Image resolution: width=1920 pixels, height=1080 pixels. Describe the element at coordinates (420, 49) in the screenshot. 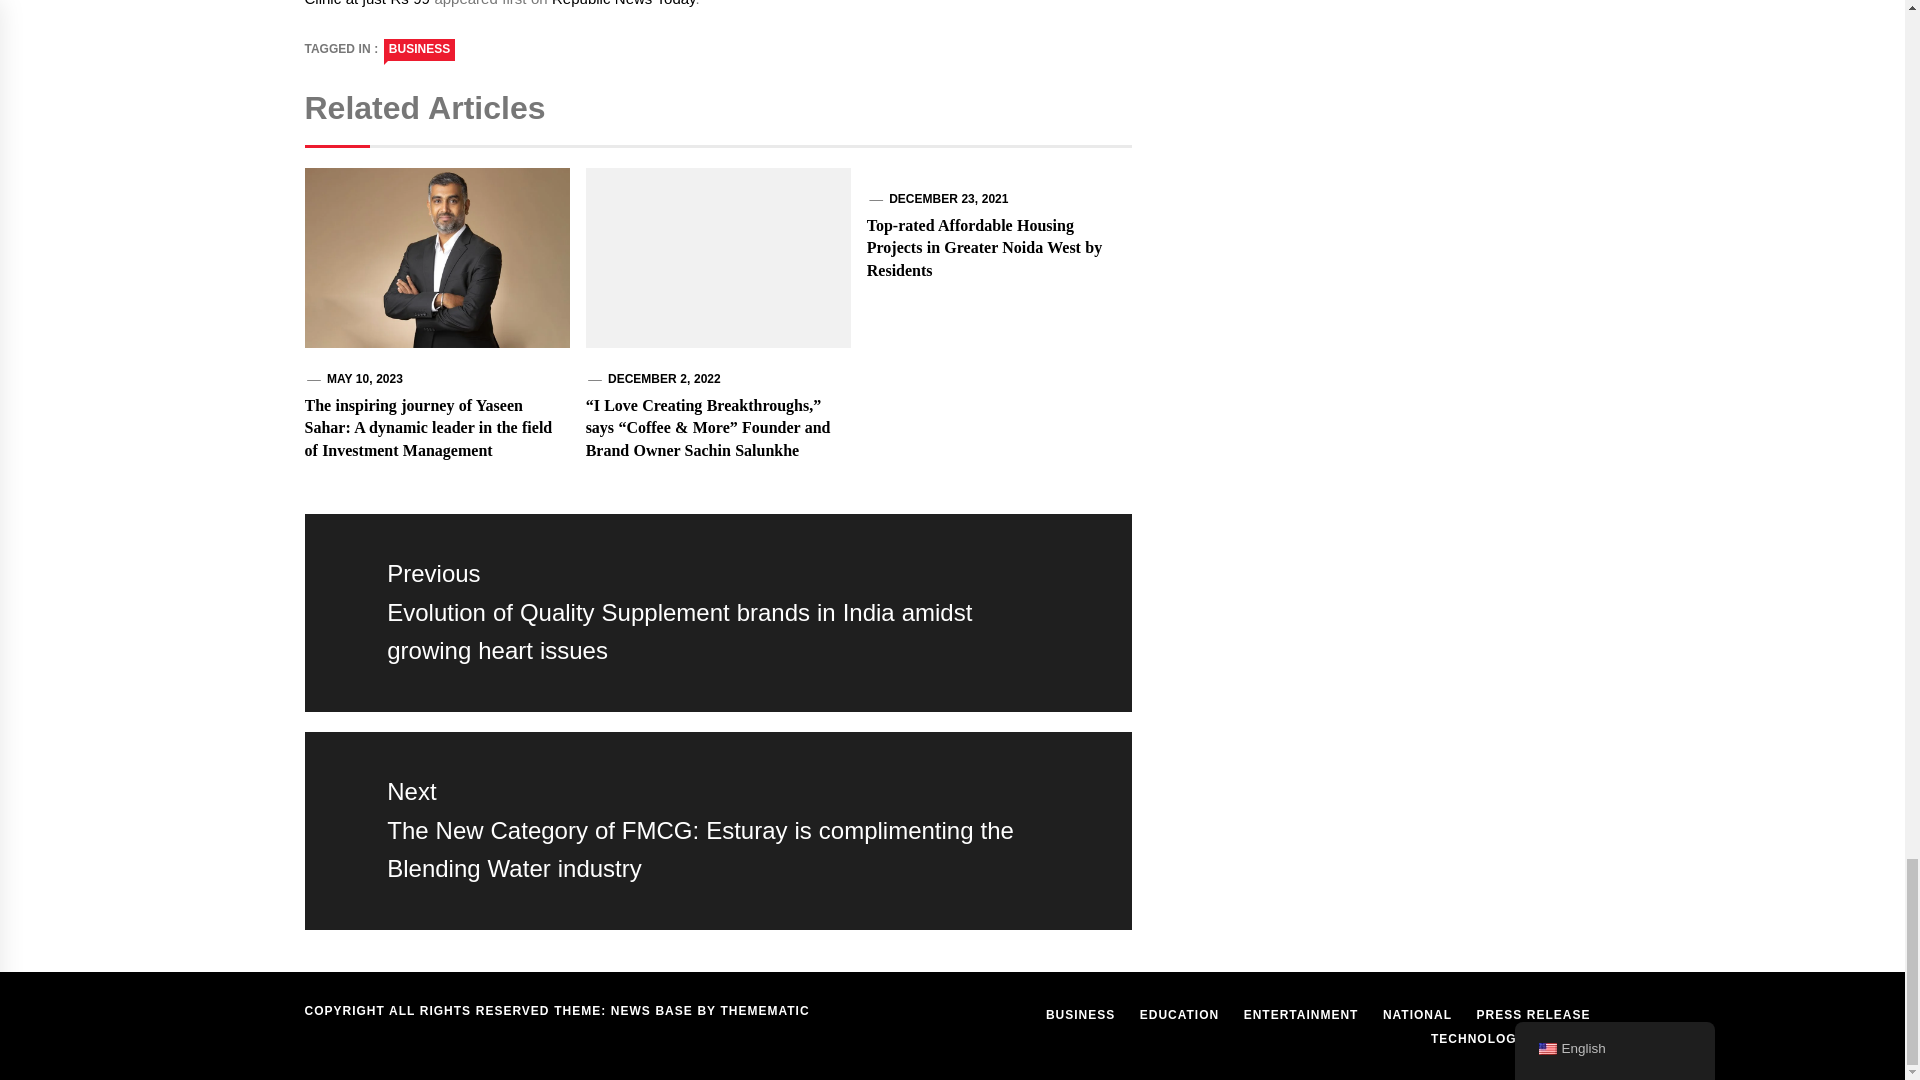

I see `BUSINESS` at that location.